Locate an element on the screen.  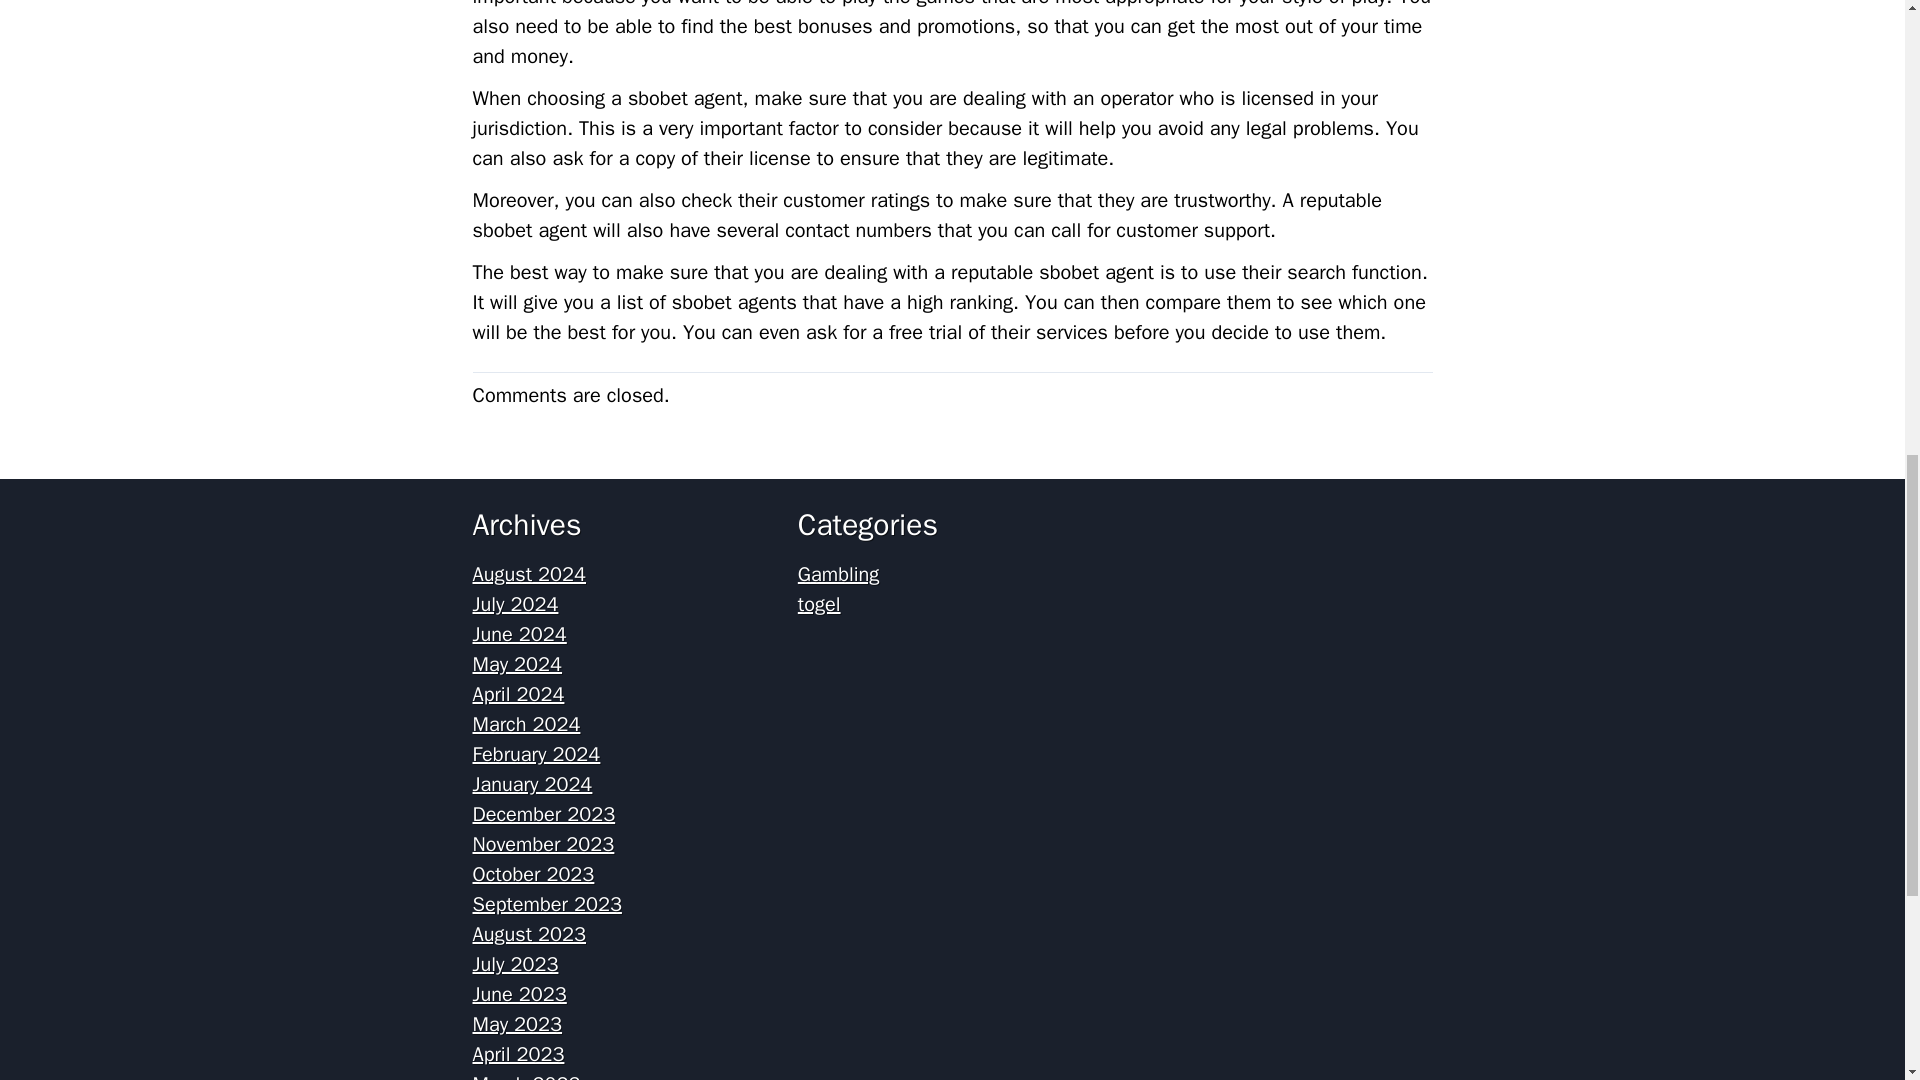
August 2024 is located at coordinates (528, 574).